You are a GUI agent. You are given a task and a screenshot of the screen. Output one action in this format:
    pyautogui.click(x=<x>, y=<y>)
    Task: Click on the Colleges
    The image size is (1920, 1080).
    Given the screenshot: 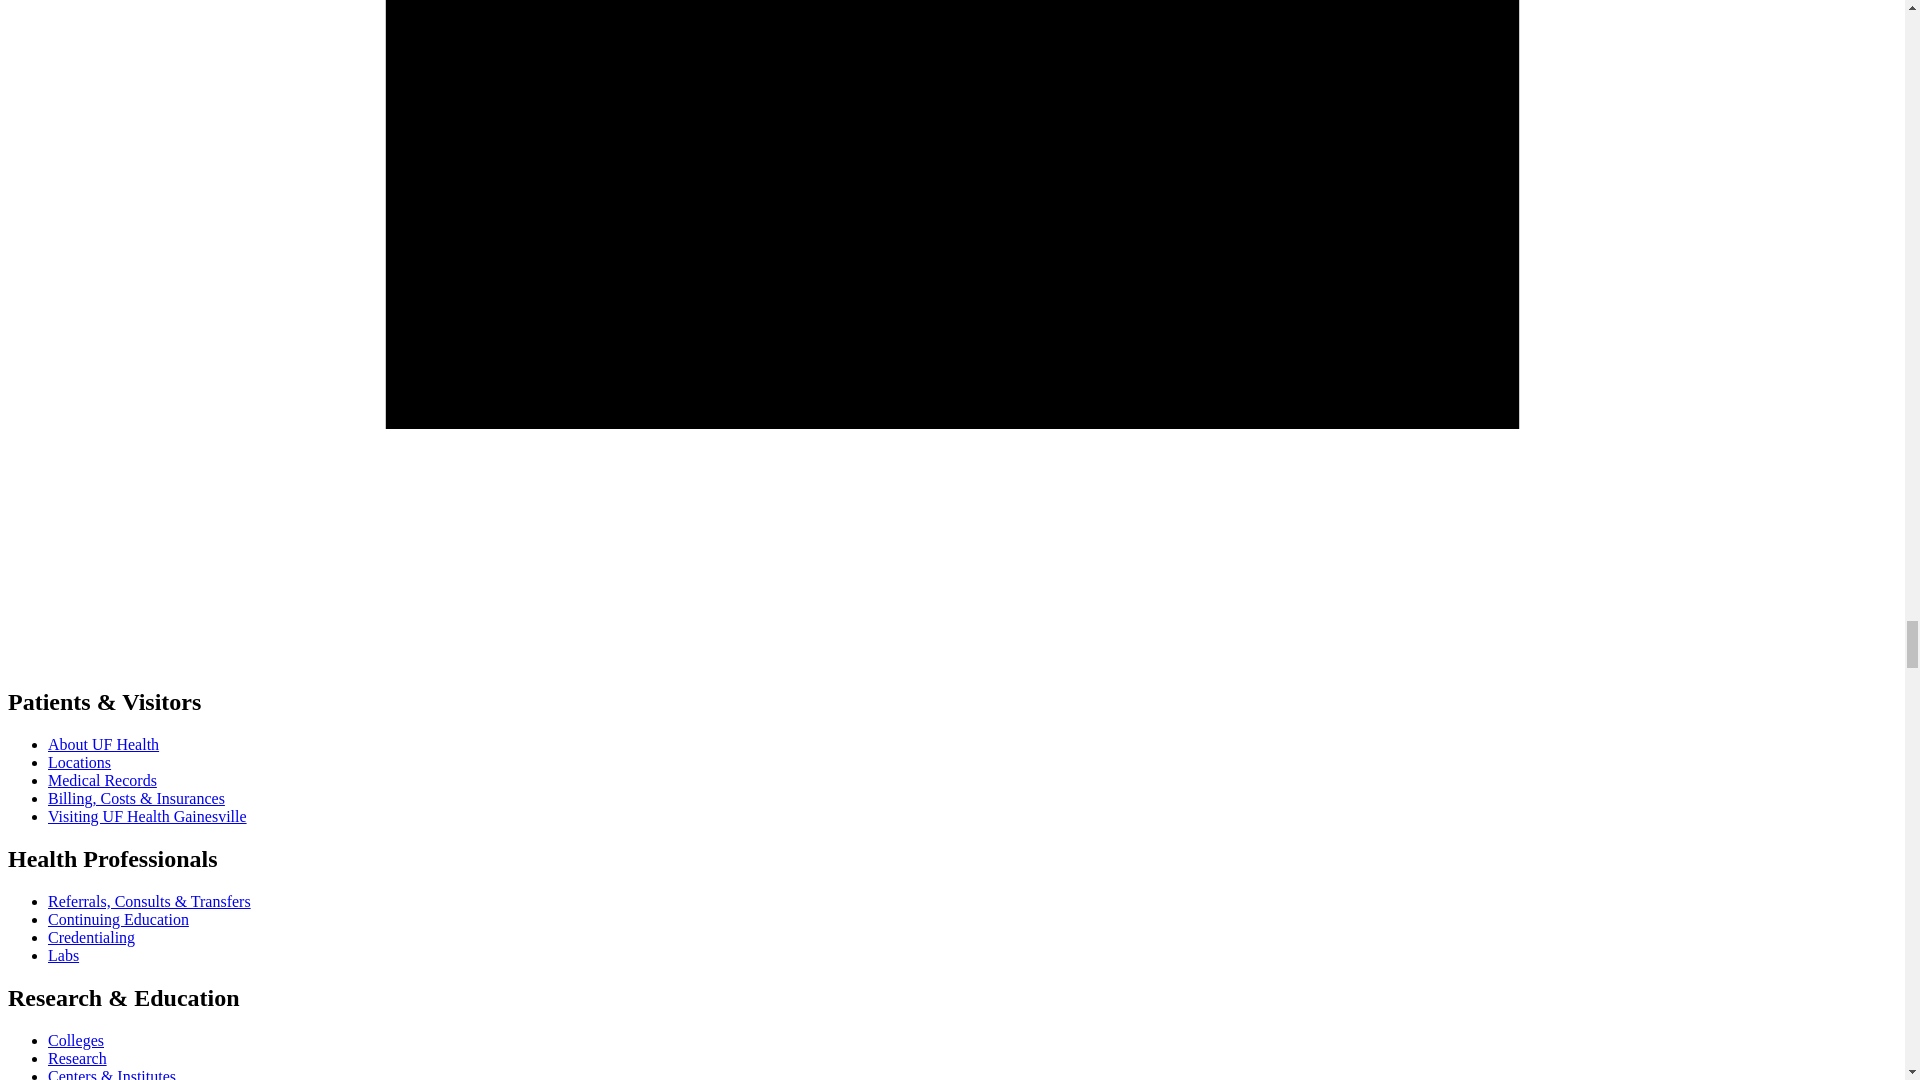 What is the action you would take?
    pyautogui.click(x=76, y=1040)
    